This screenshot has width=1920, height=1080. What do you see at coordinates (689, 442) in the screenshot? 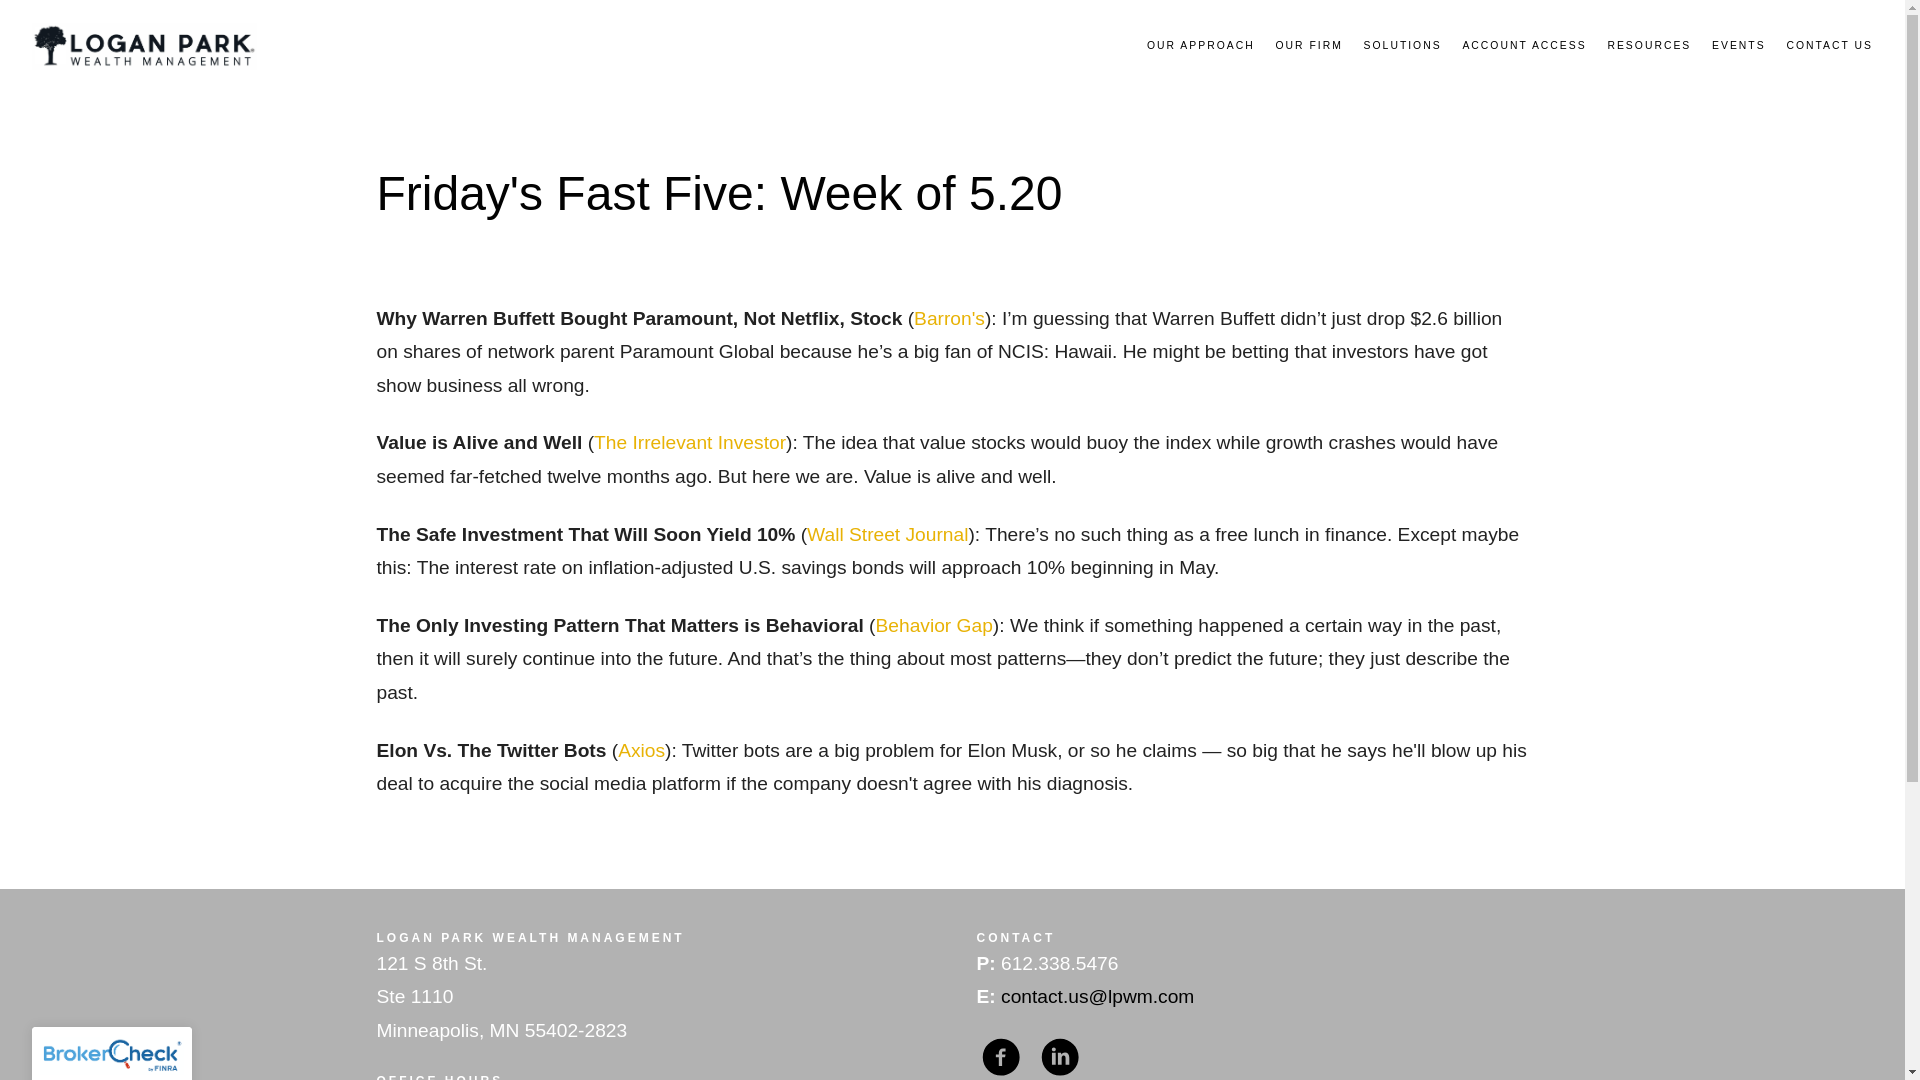
I see `The Irrelevant Investor` at bounding box center [689, 442].